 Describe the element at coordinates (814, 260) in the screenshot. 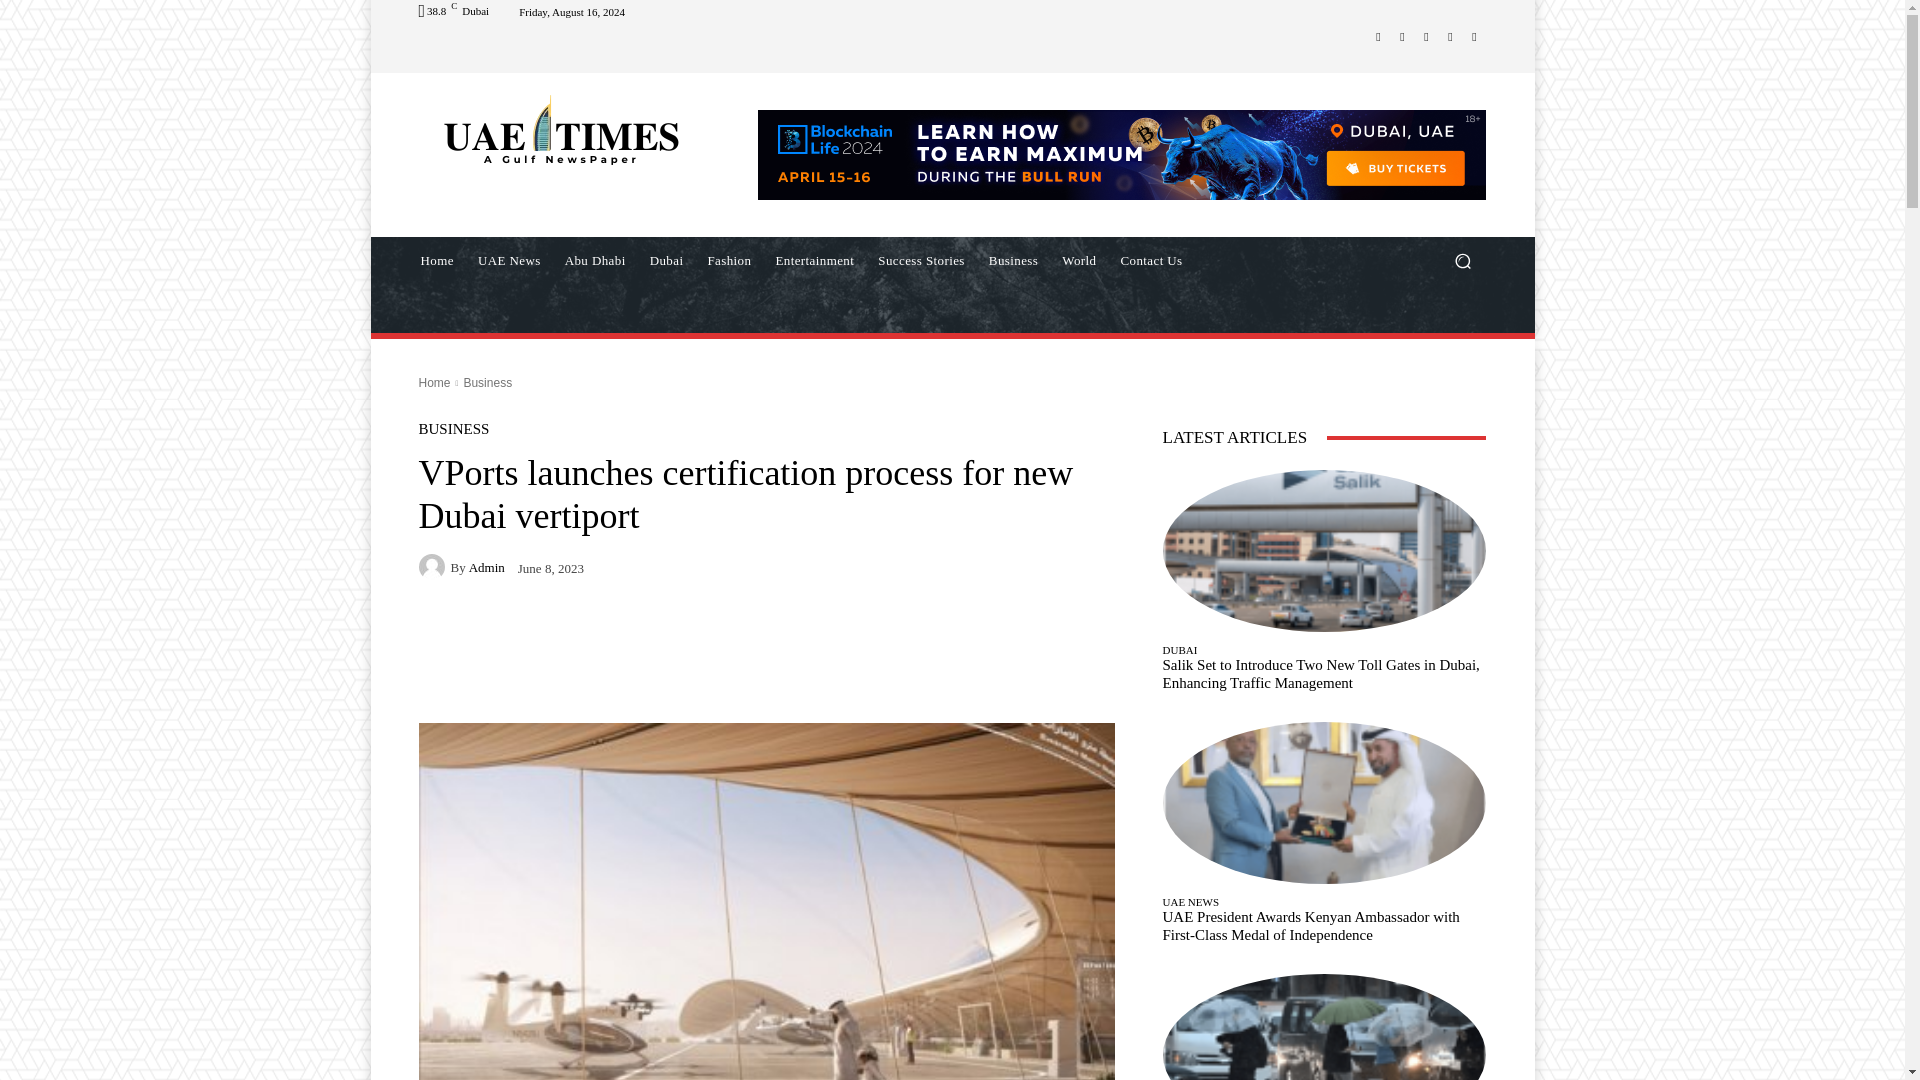

I see `Entertainment` at that location.